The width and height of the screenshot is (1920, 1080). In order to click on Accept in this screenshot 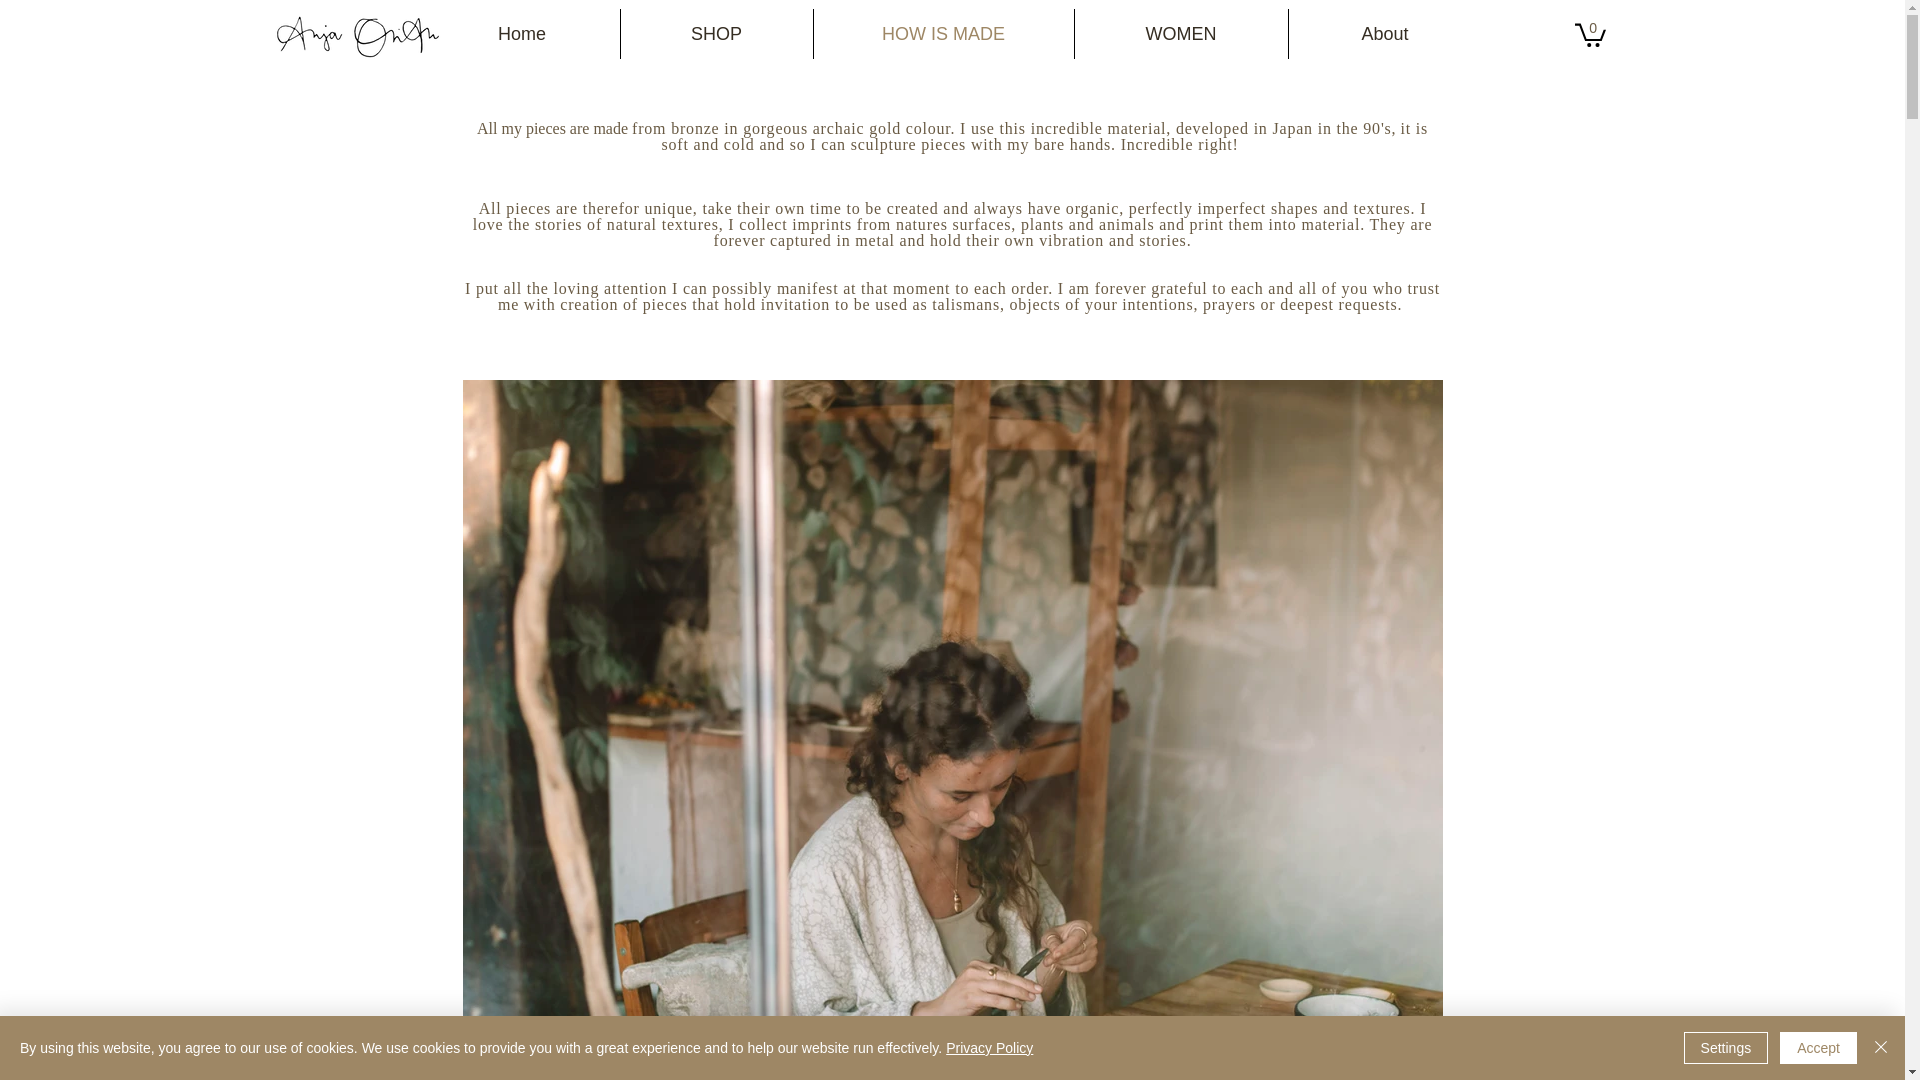, I will do `click(1818, 1048)`.